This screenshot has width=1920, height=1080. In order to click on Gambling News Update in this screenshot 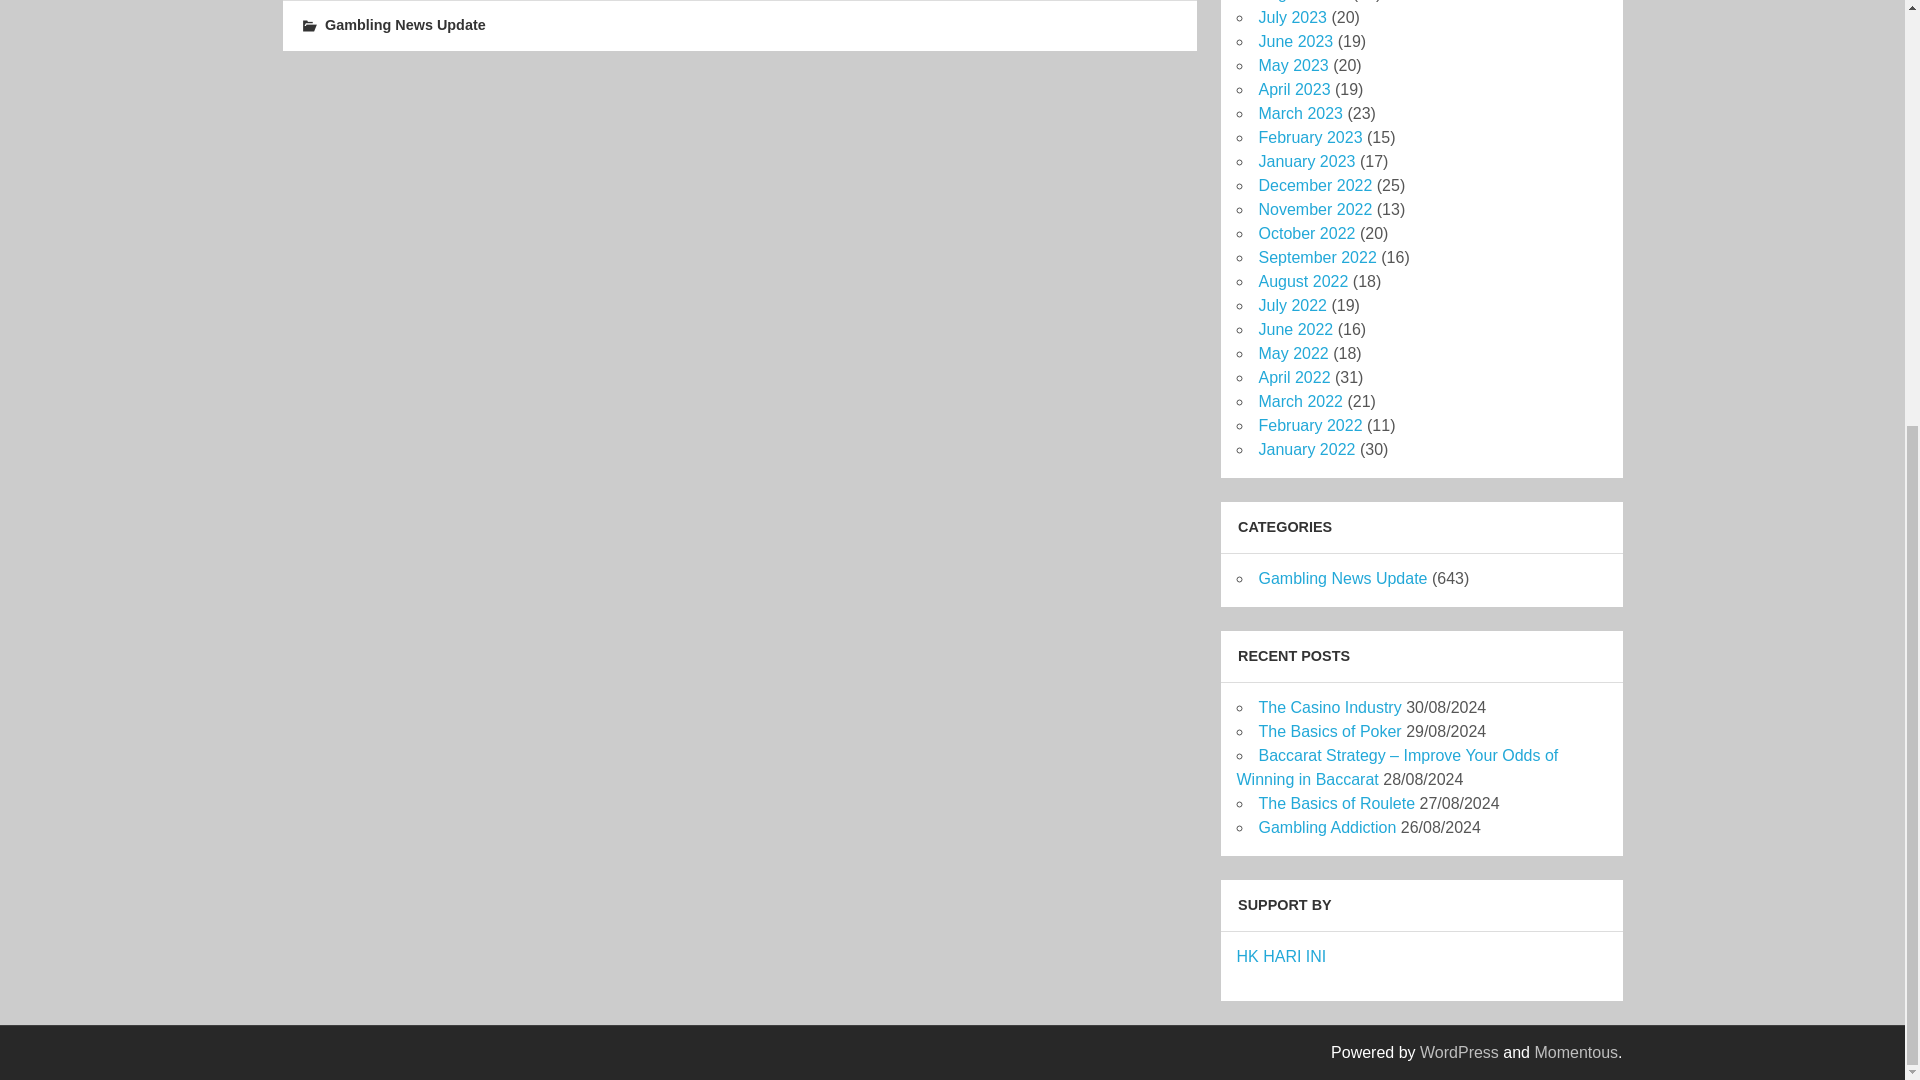, I will do `click(404, 25)`.